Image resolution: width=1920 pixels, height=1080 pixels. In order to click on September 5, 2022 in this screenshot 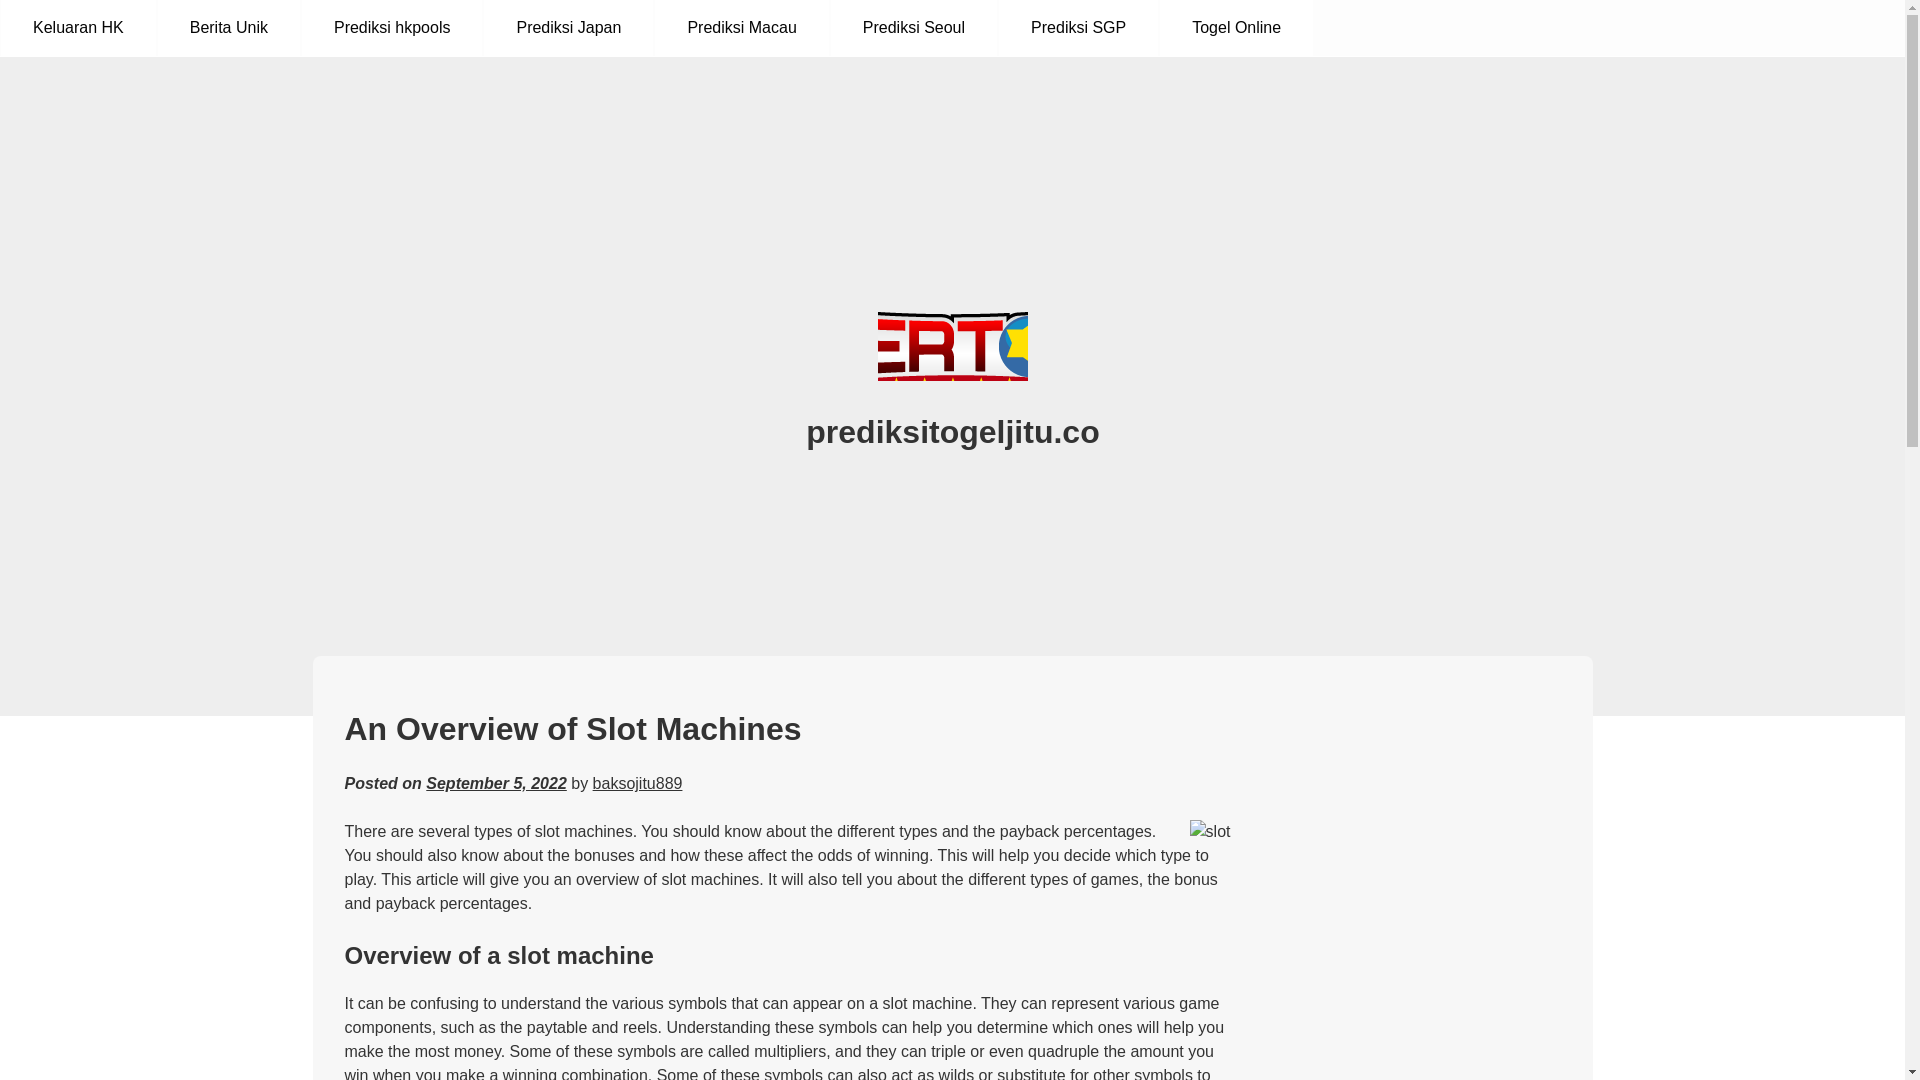, I will do `click(496, 783)`.